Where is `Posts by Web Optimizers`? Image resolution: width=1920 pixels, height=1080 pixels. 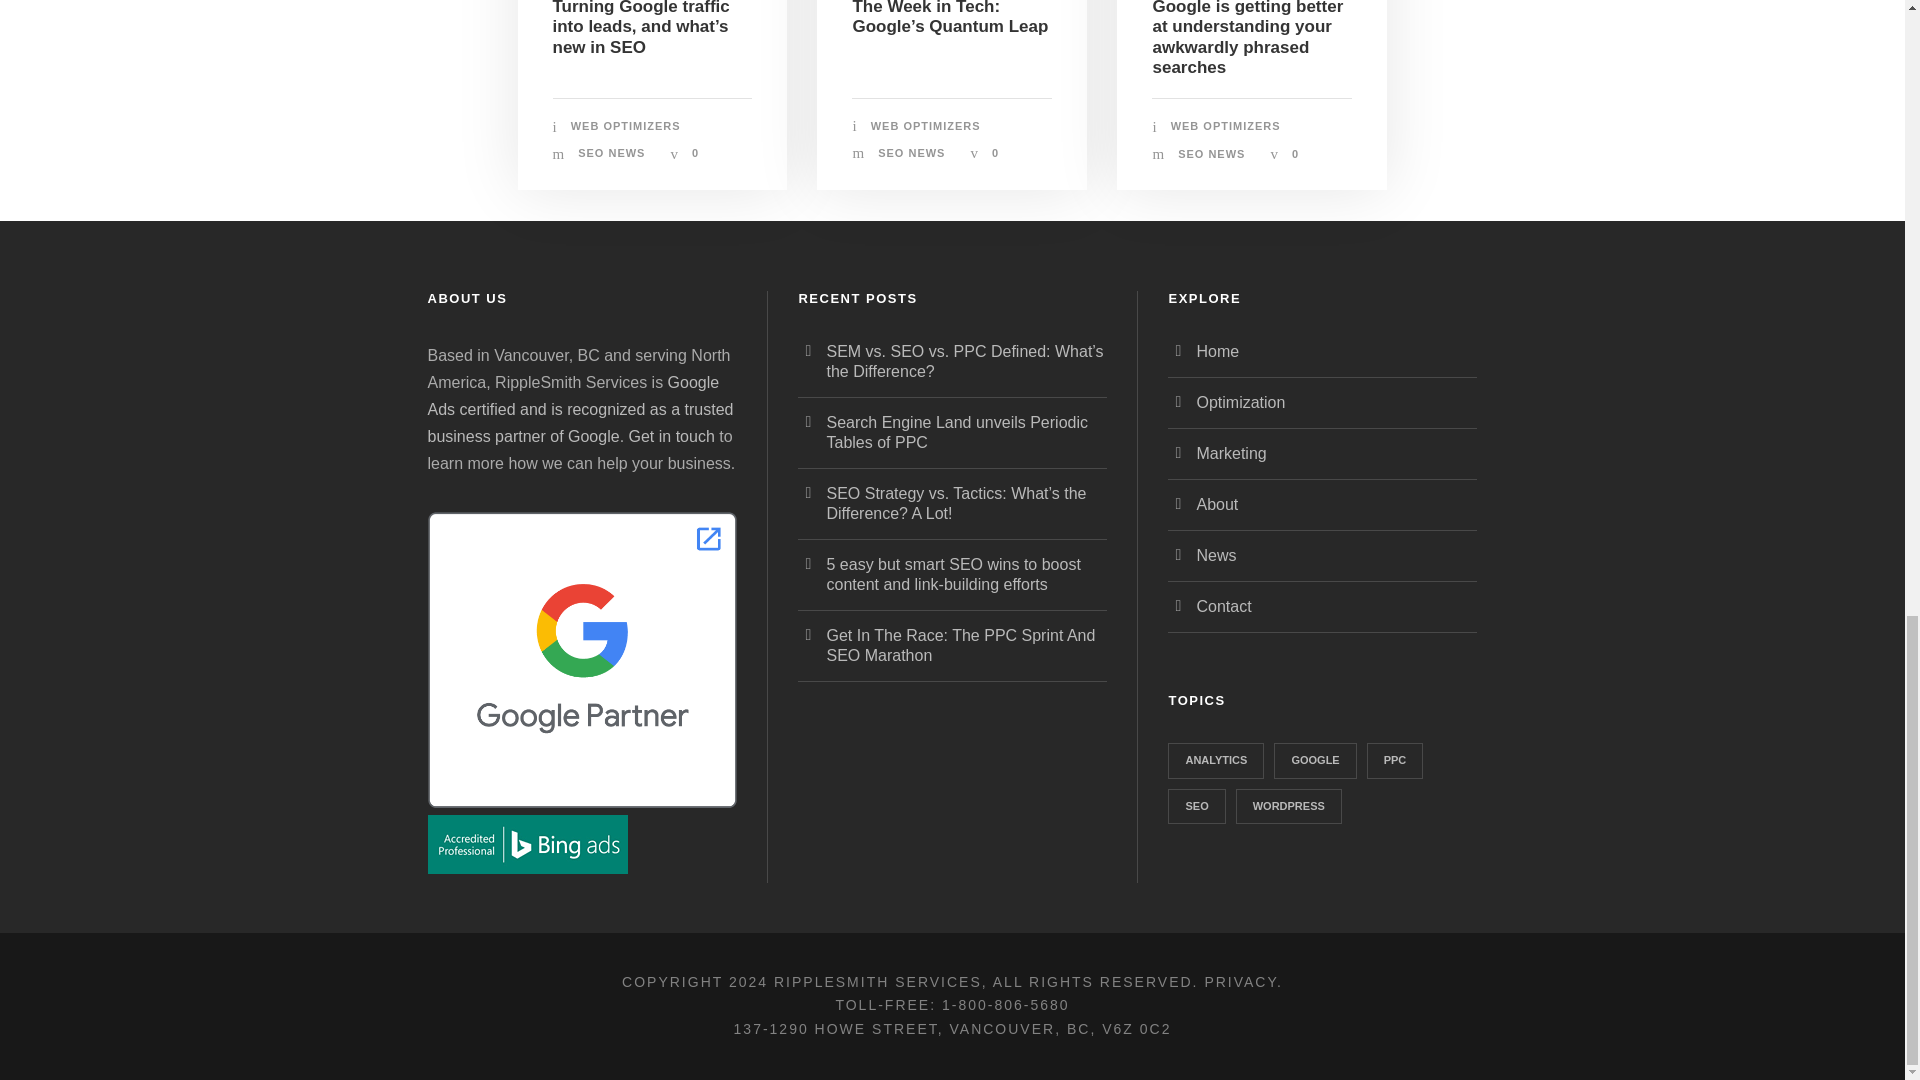 Posts by Web Optimizers is located at coordinates (1226, 125).